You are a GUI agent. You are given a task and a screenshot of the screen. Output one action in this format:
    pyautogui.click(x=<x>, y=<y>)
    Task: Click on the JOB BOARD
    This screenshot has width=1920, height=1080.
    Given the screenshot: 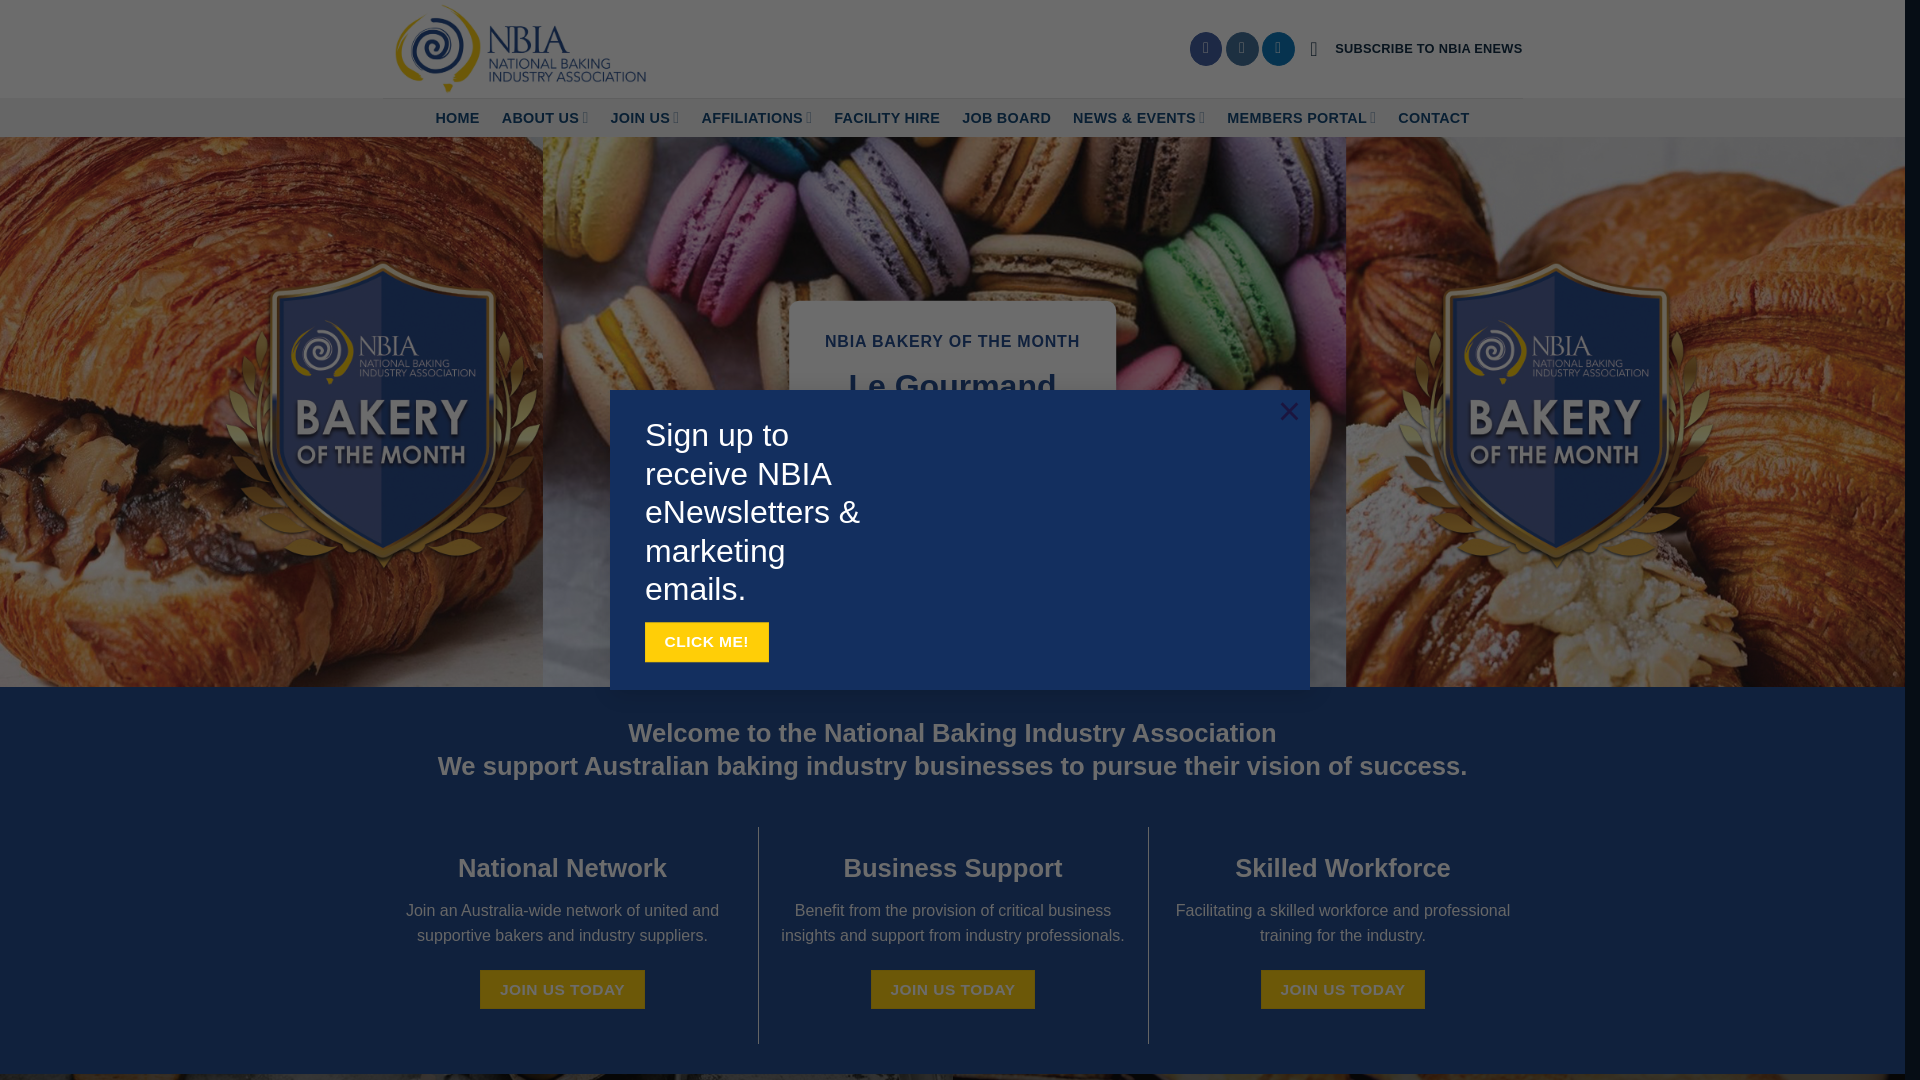 What is the action you would take?
    pyautogui.click(x=1006, y=118)
    